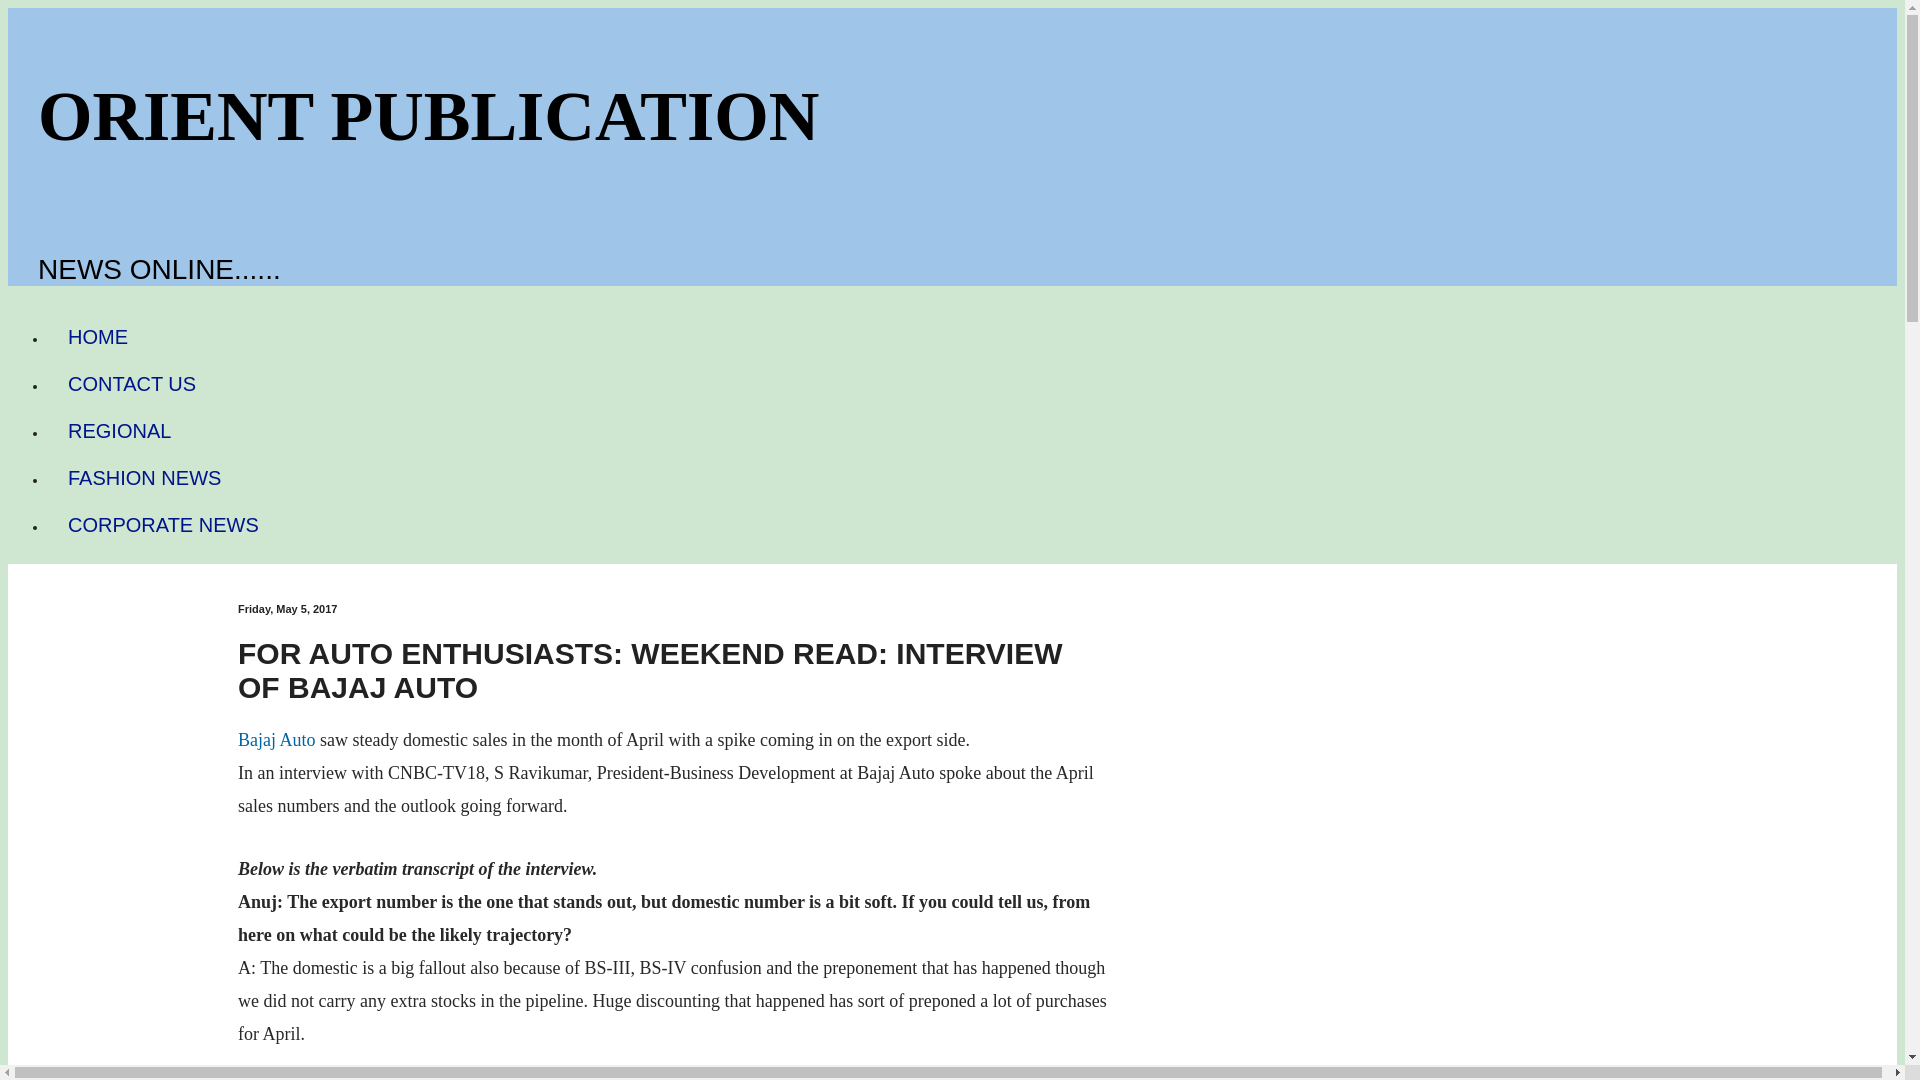  Describe the element at coordinates (98, 337) in the screenshot. I see `HOME` at that location.